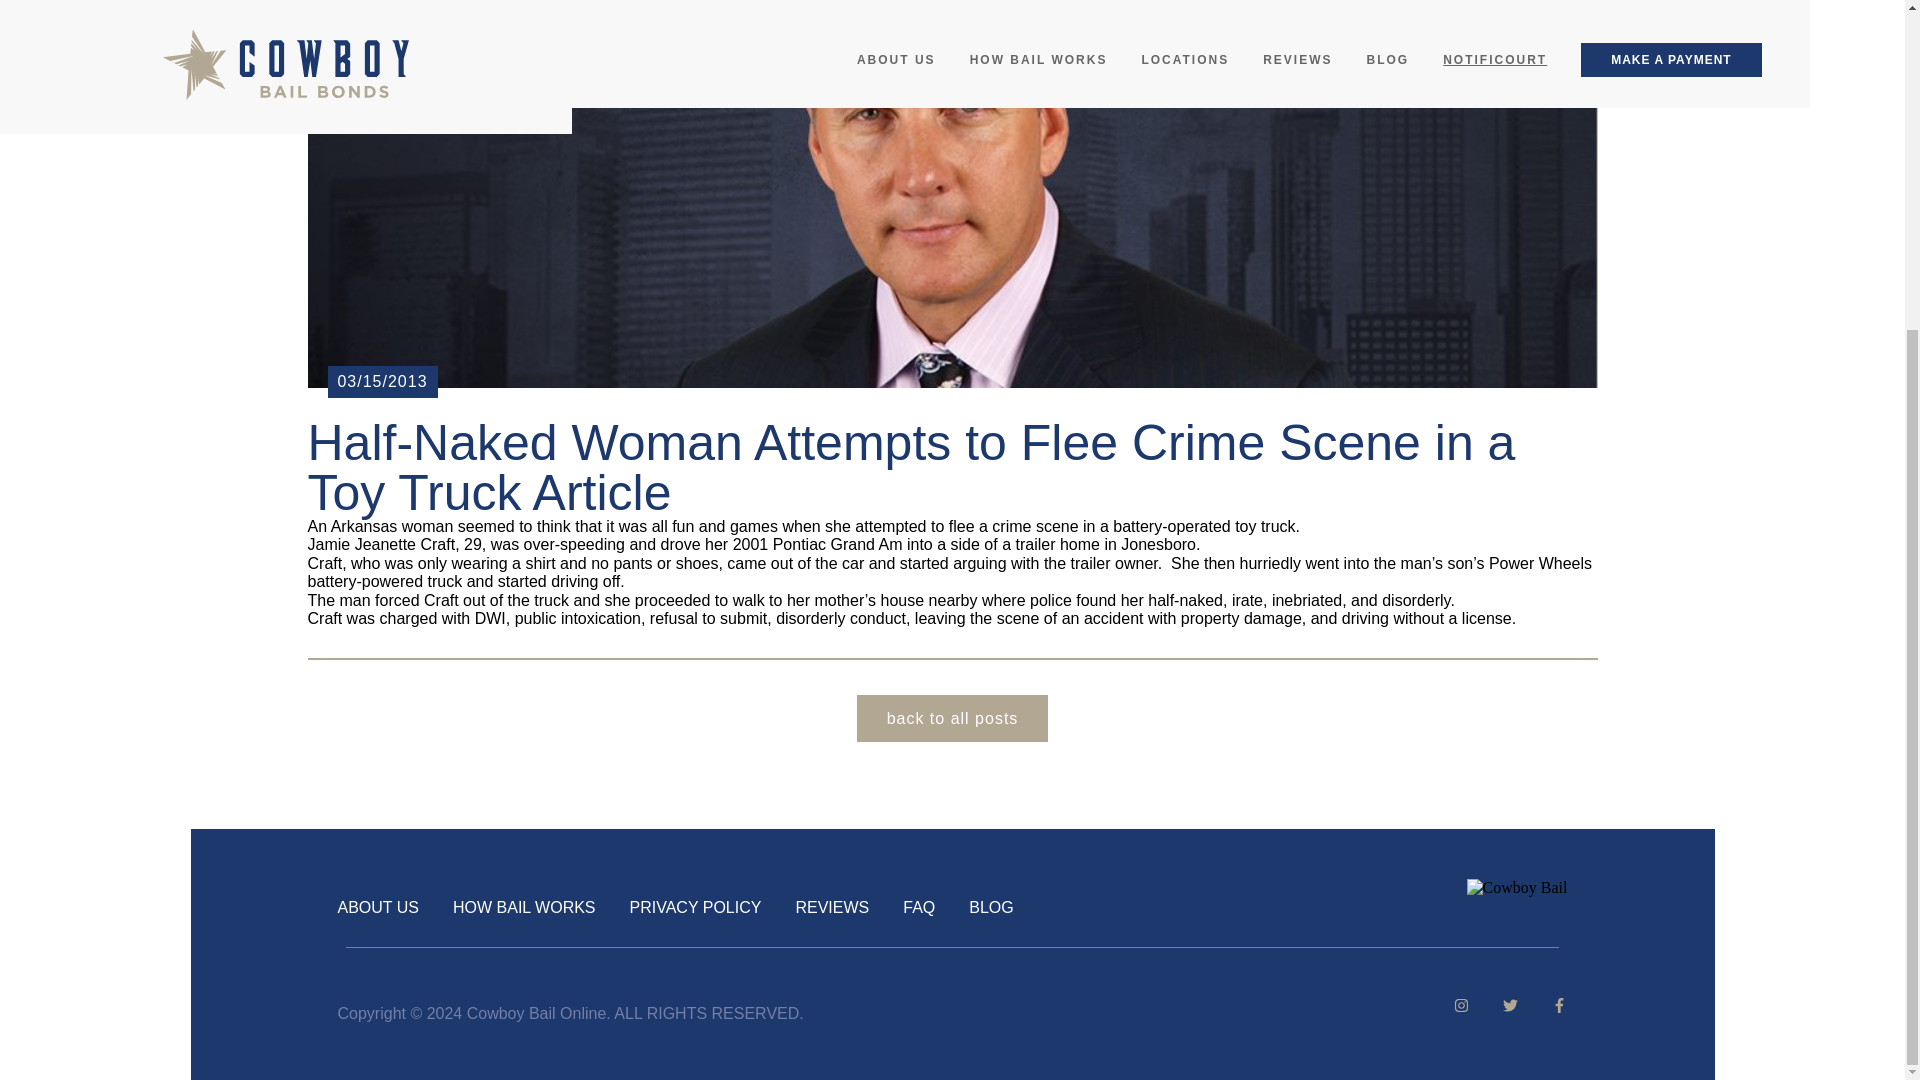  What do you see at coordinates (1544, 1008) in the screenshot?
I see `Facebook` at bounding box center [1544, 1008].